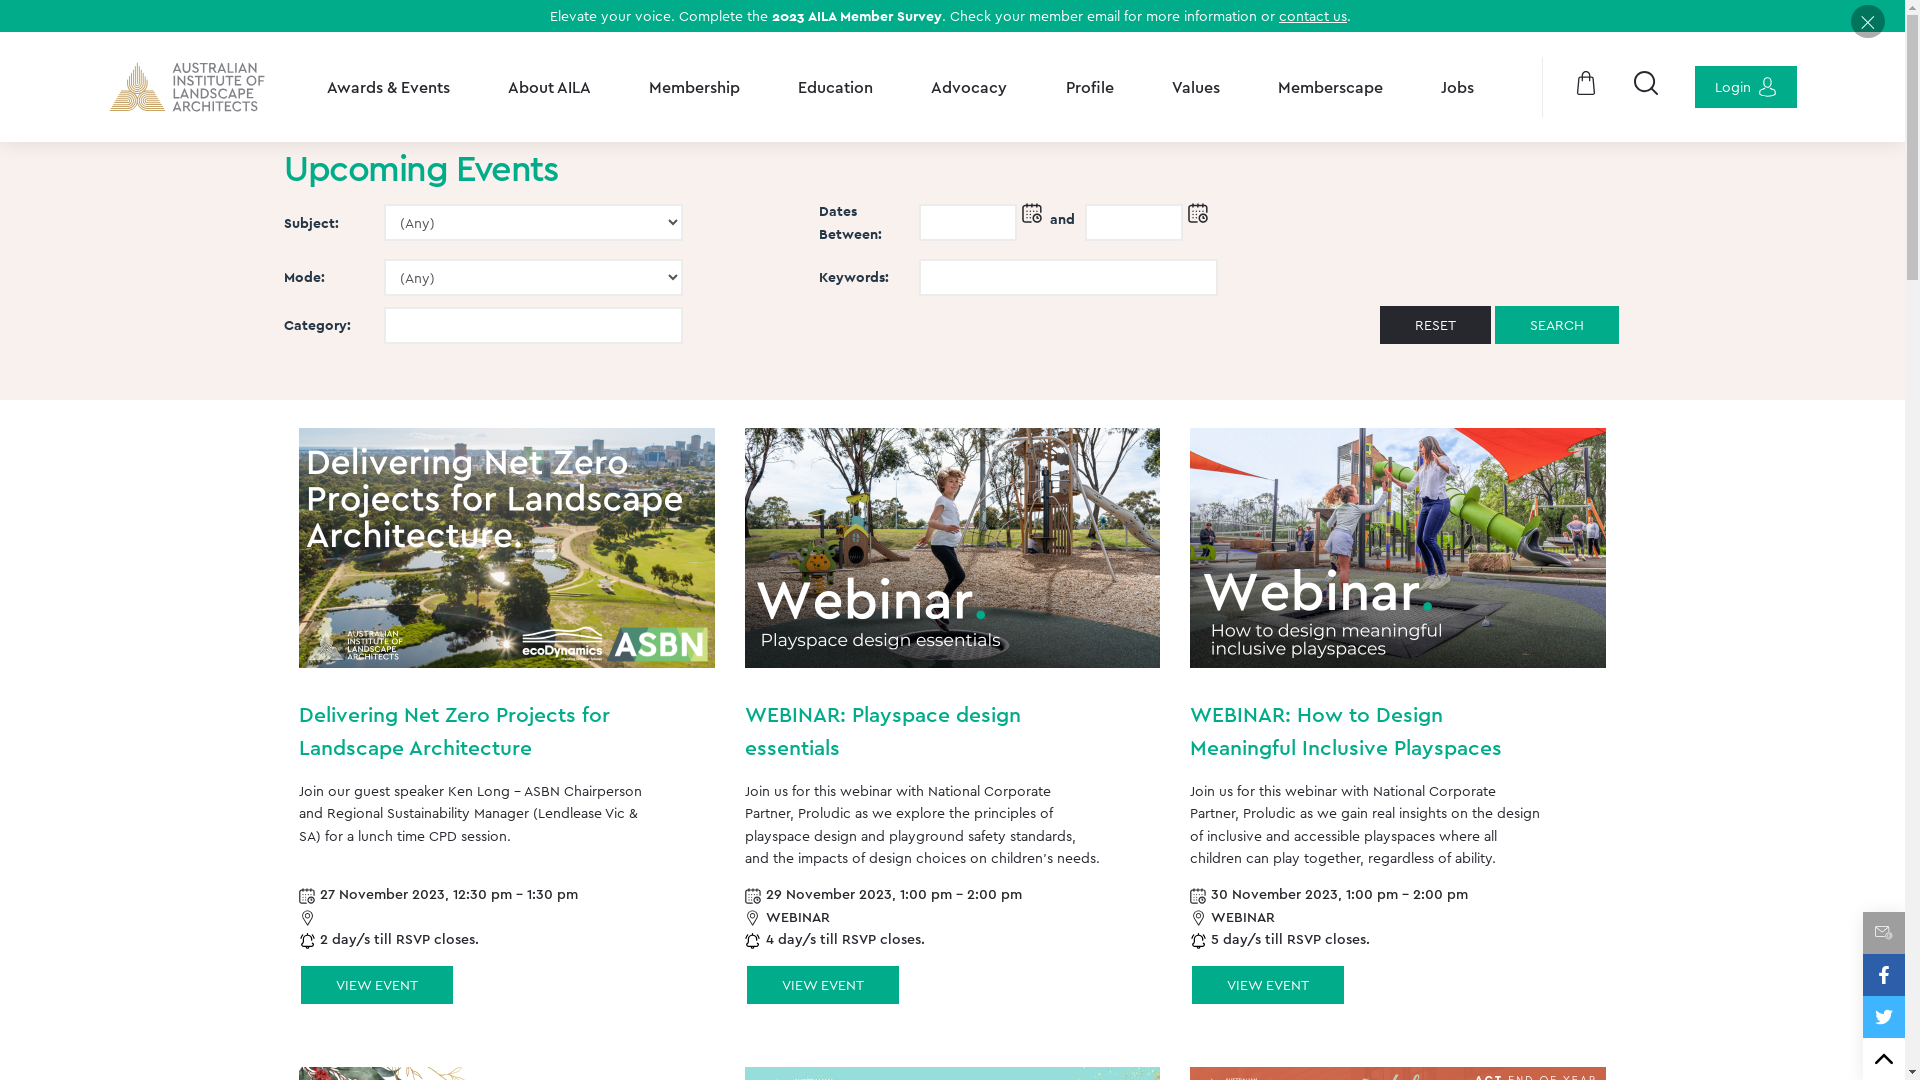 The height and width of the screenshot is (1080, 1920). What do you see at coordinates (836, 87) in the screenshot?
I see `Education` at bounding box center [836, 87].